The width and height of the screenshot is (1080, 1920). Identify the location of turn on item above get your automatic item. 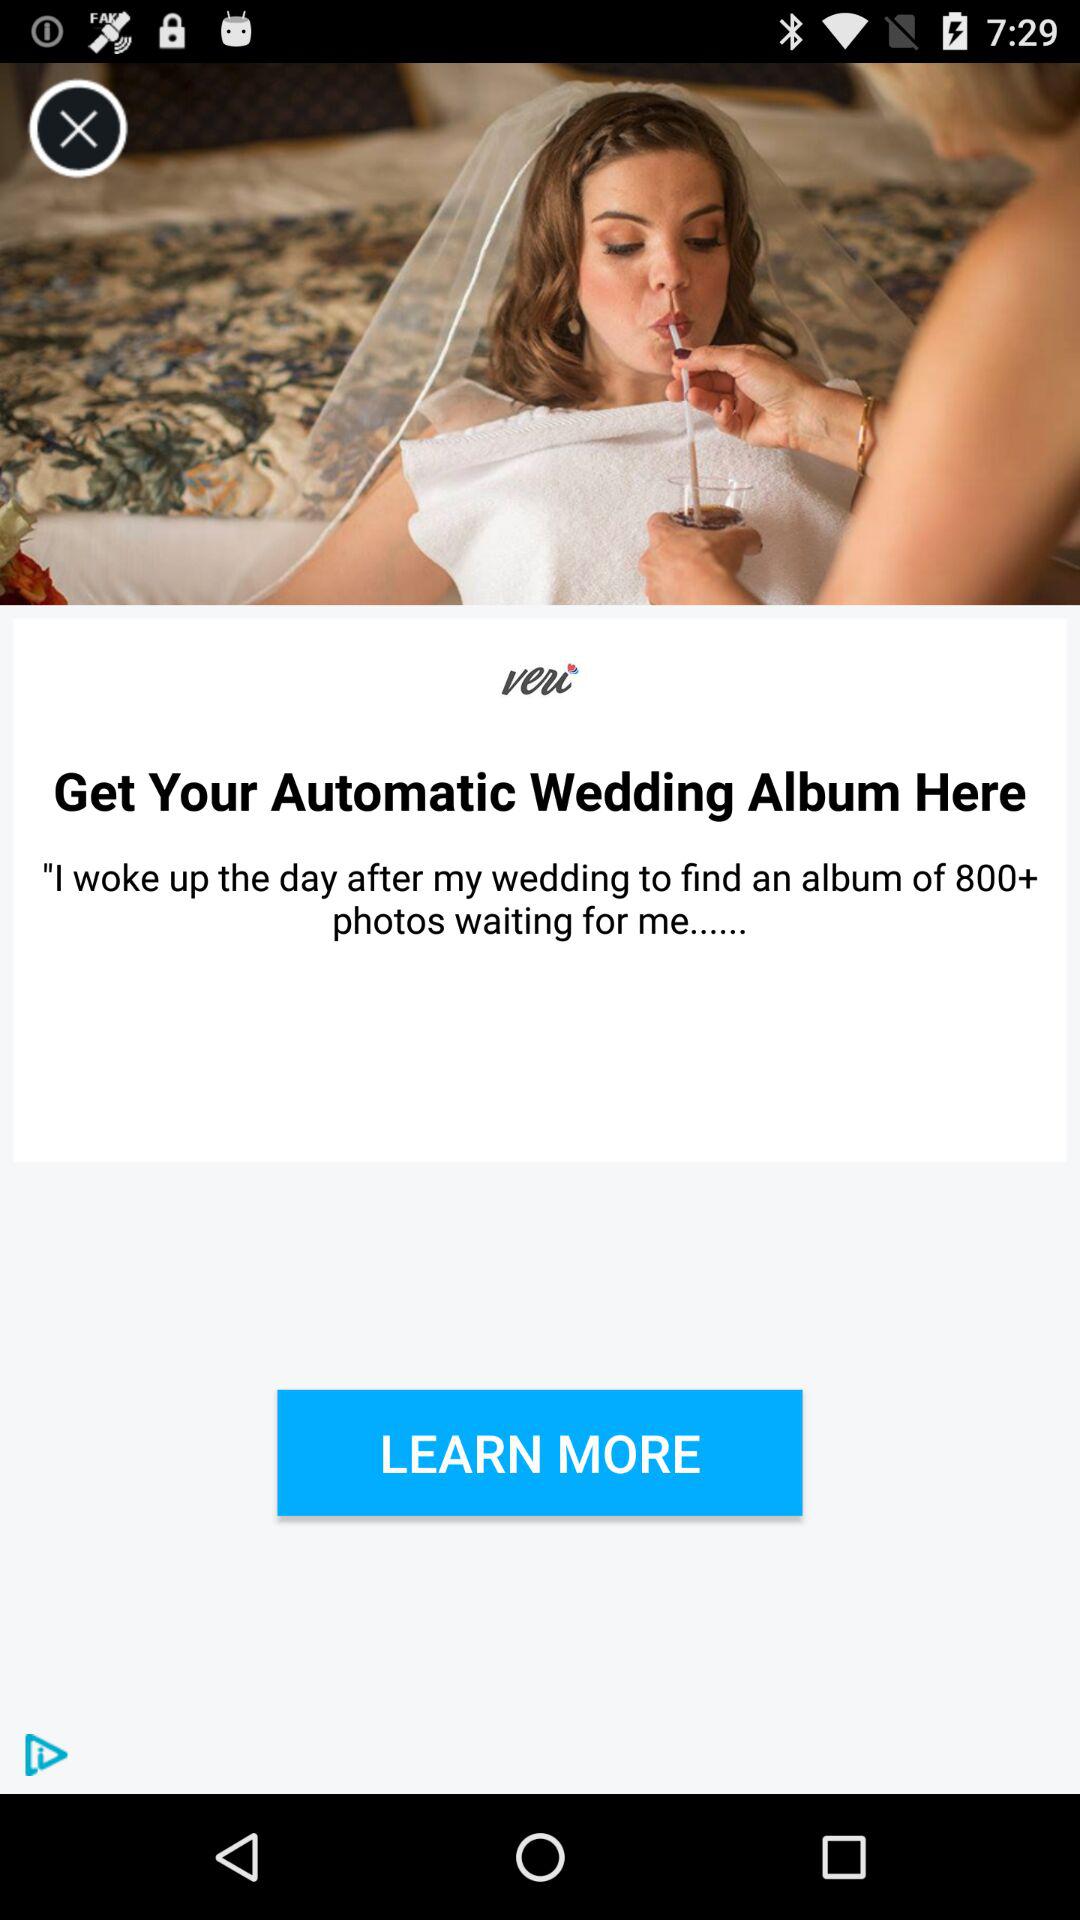
(78, 128).